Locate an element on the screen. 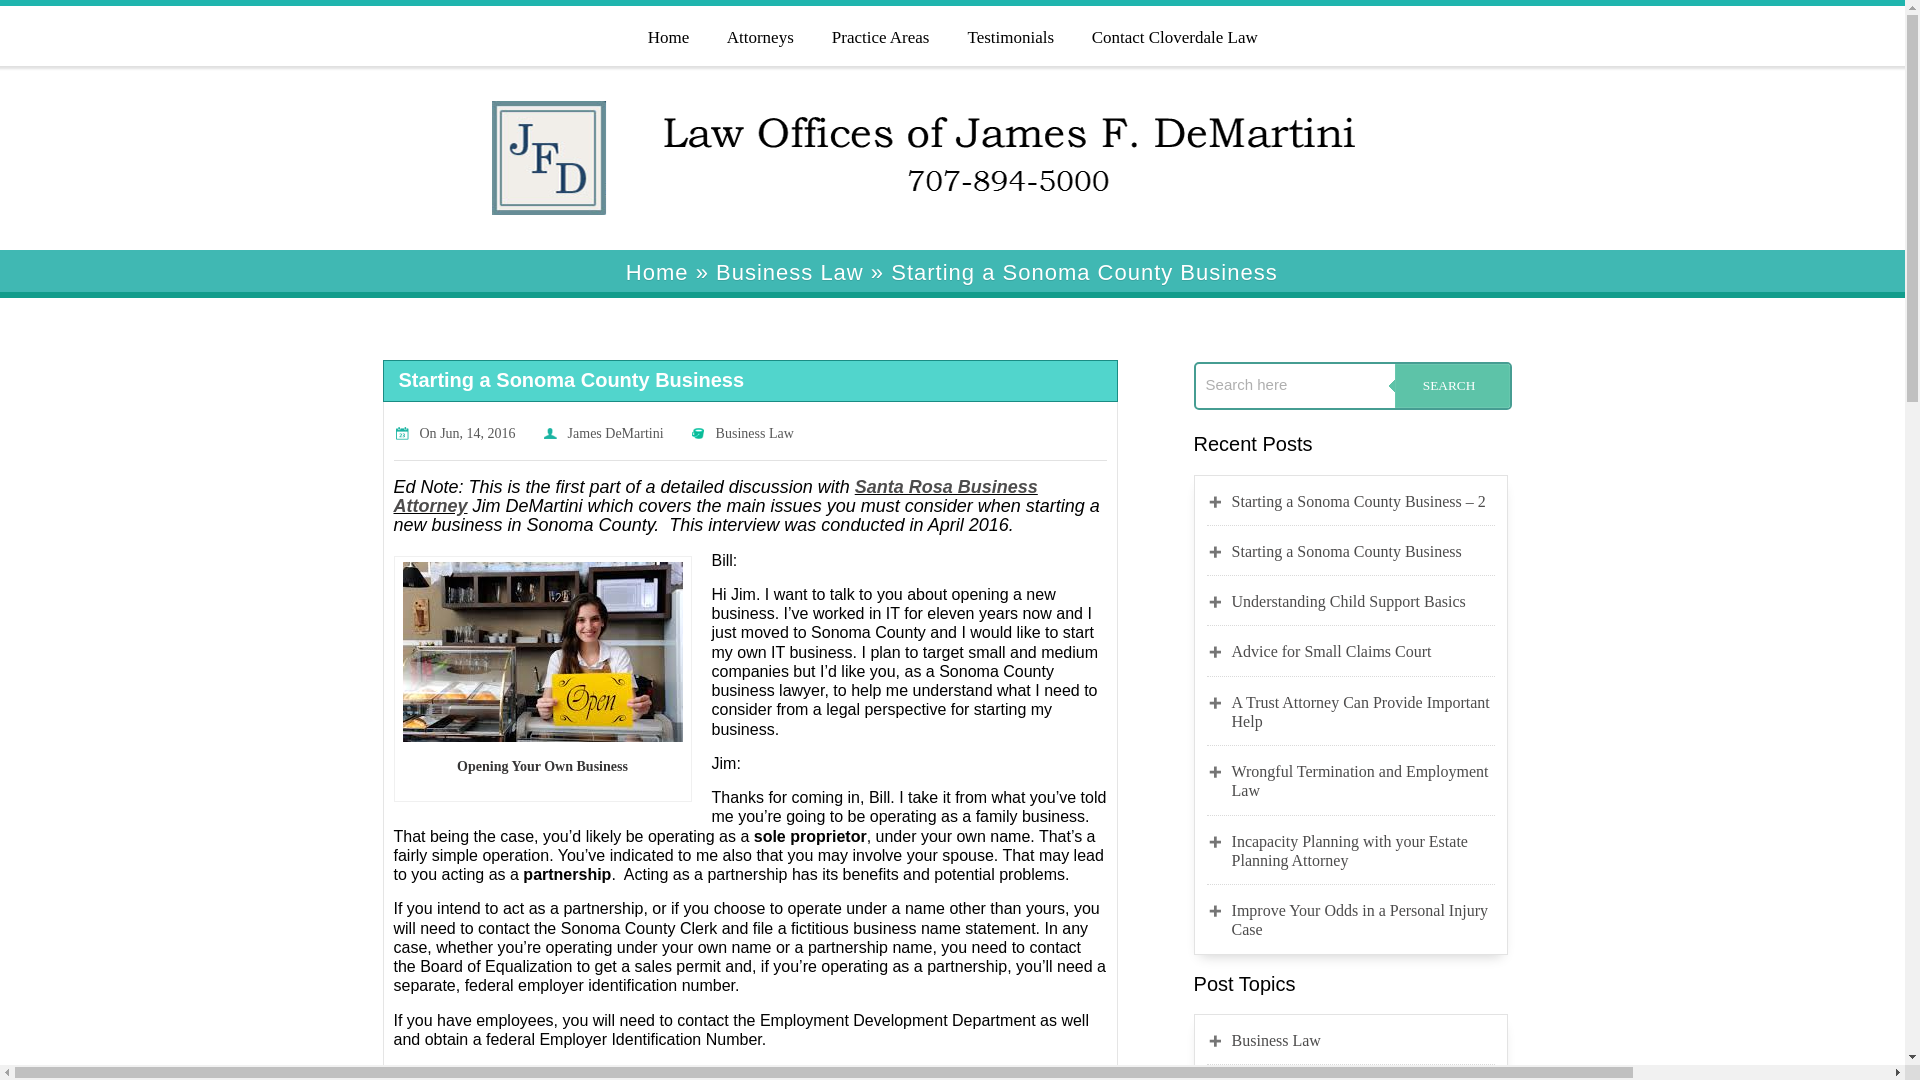 The height and width of the screenshot is (1080, 1920). James DeMartini is located at coordinates (616, 432).